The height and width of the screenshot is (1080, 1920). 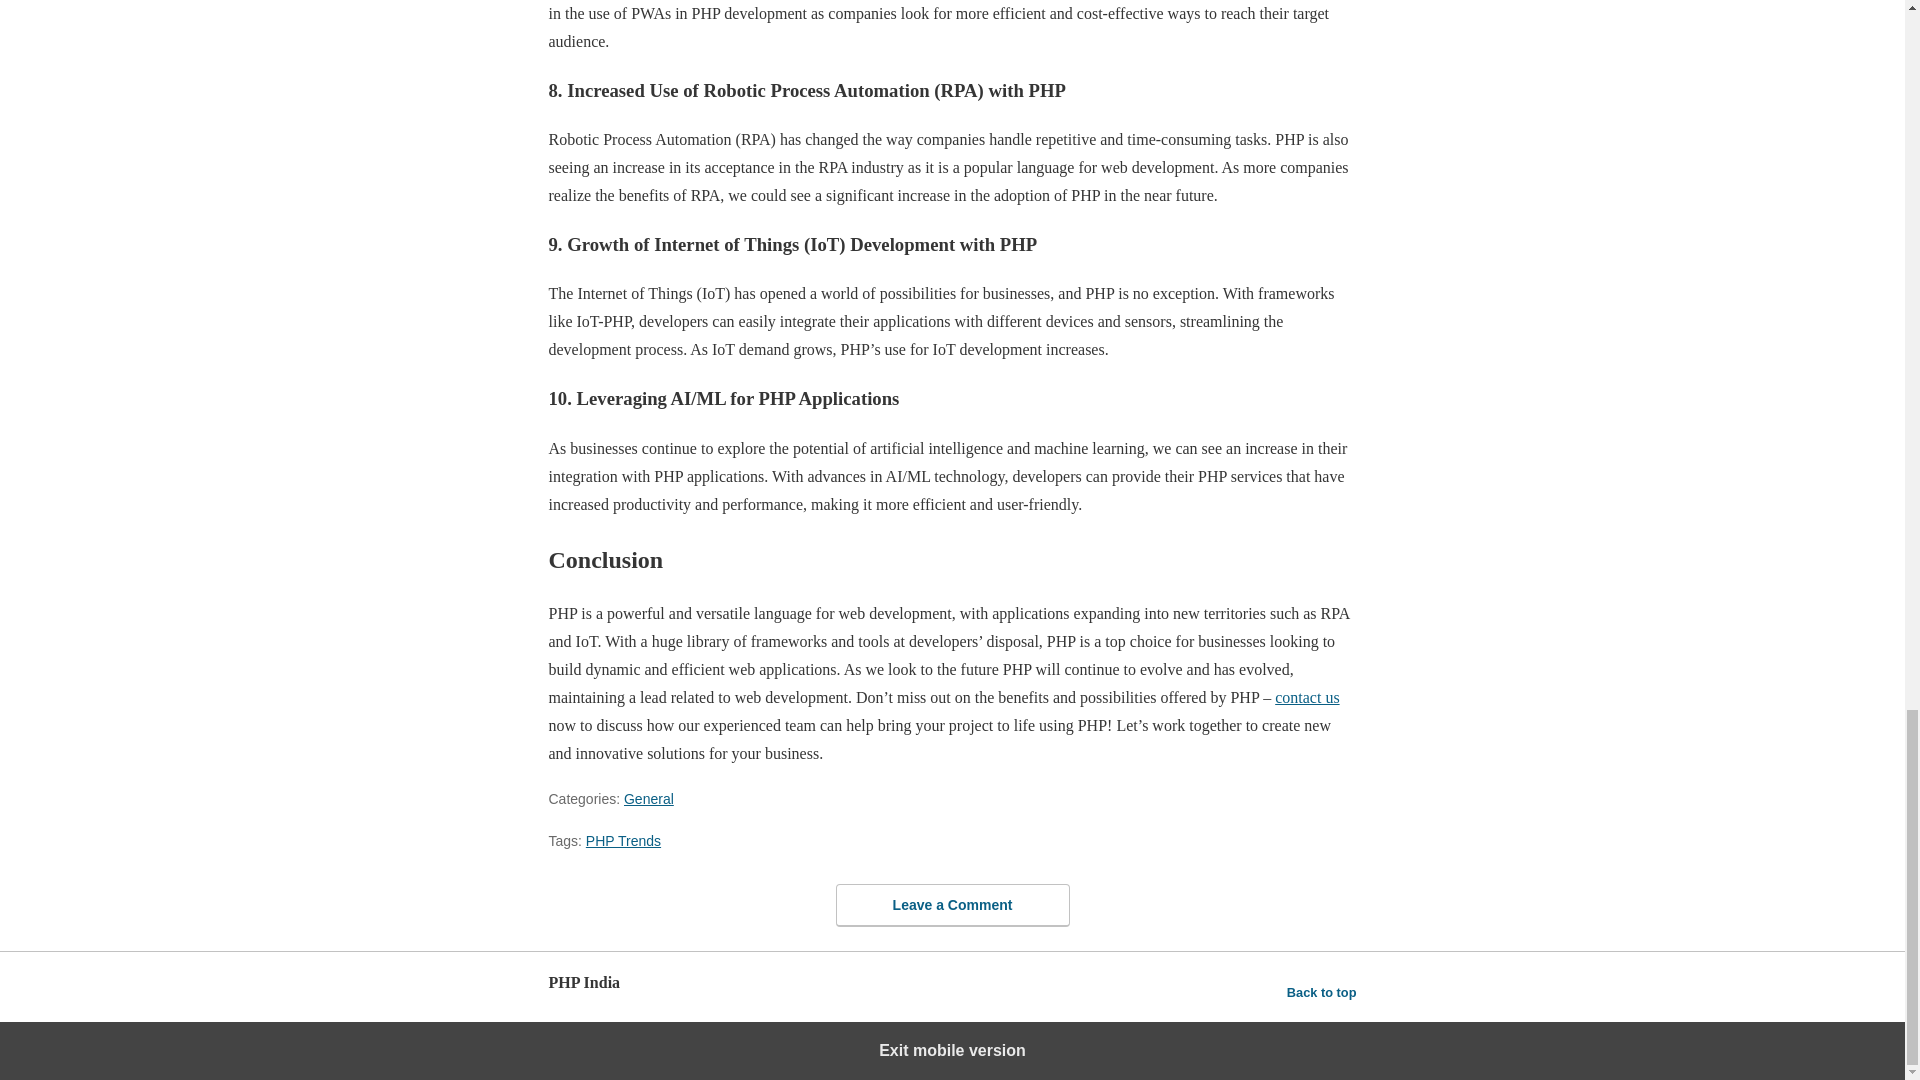 What do you see at coordinates (952, 905) in the screenshot?
I see `Leave a Comment` at bounding box center [952, 905].